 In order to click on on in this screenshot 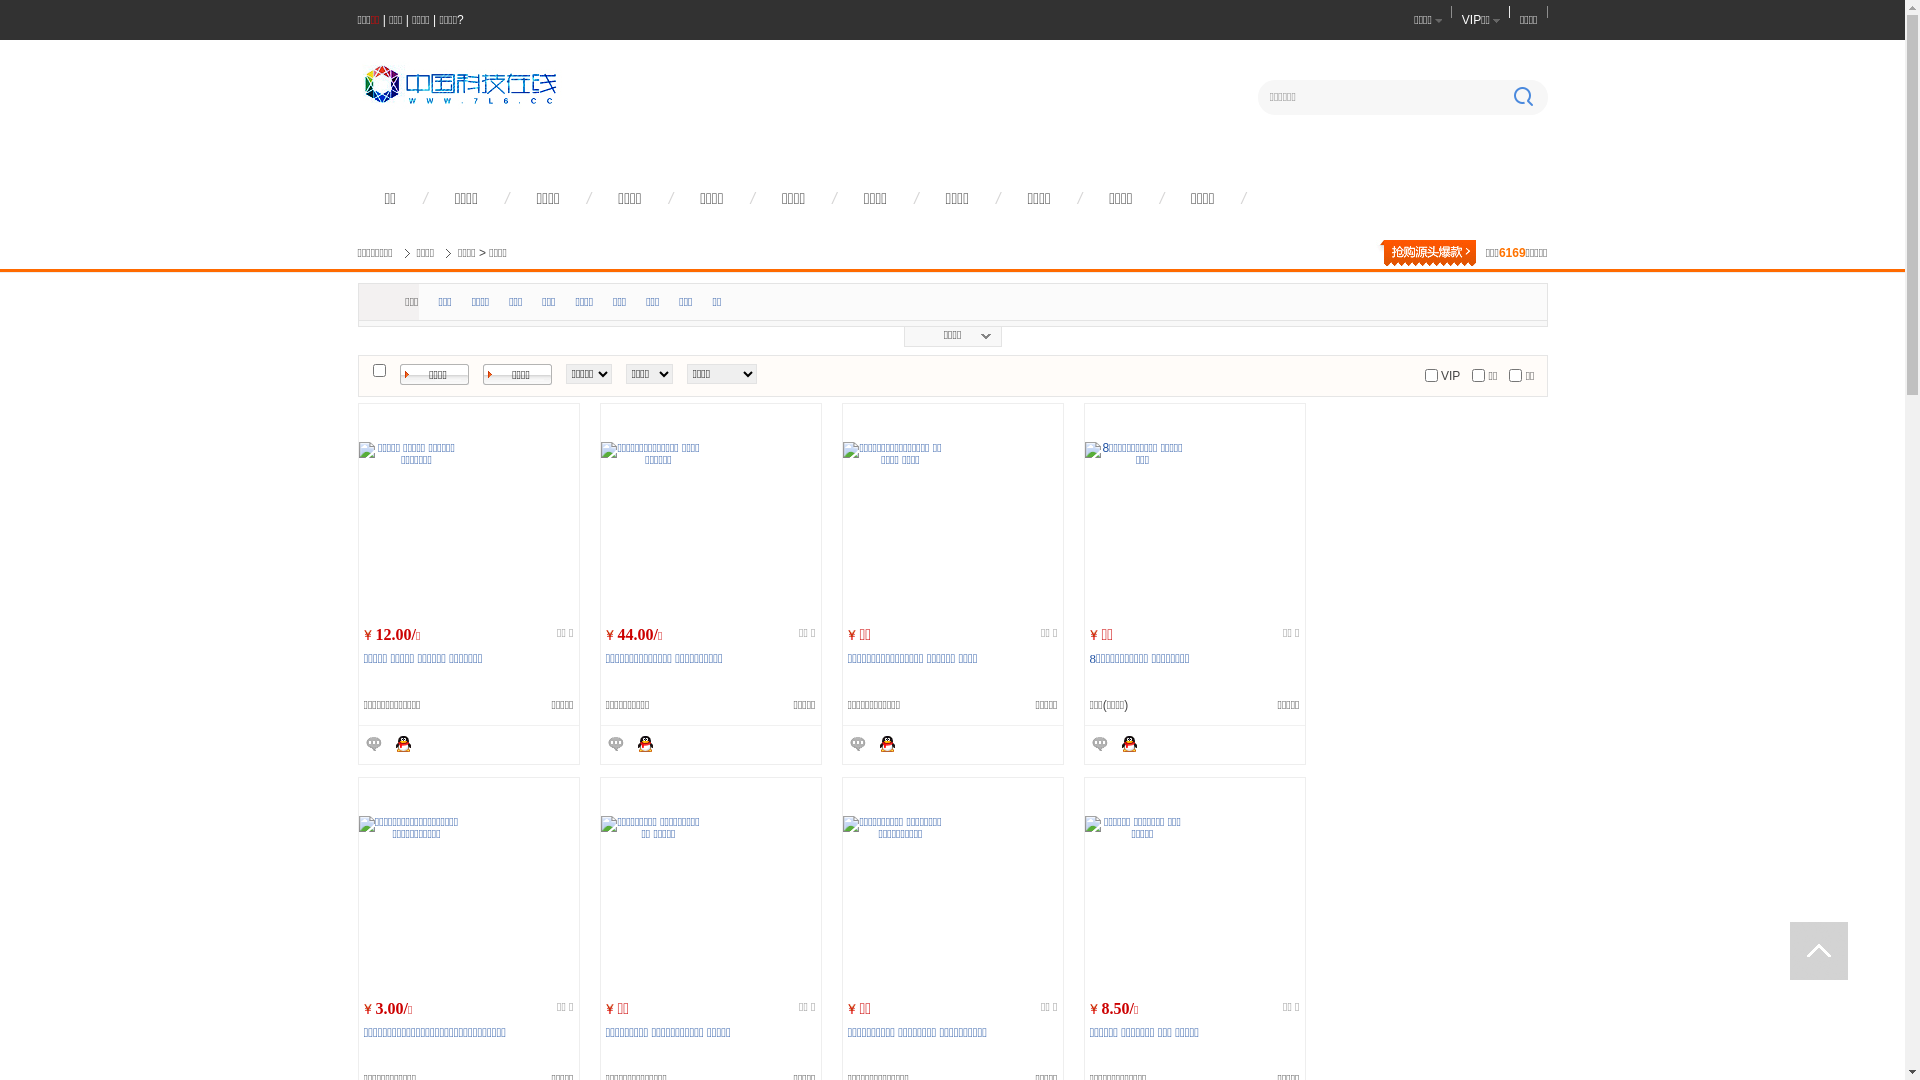, I will do `click(1478, 376)`.